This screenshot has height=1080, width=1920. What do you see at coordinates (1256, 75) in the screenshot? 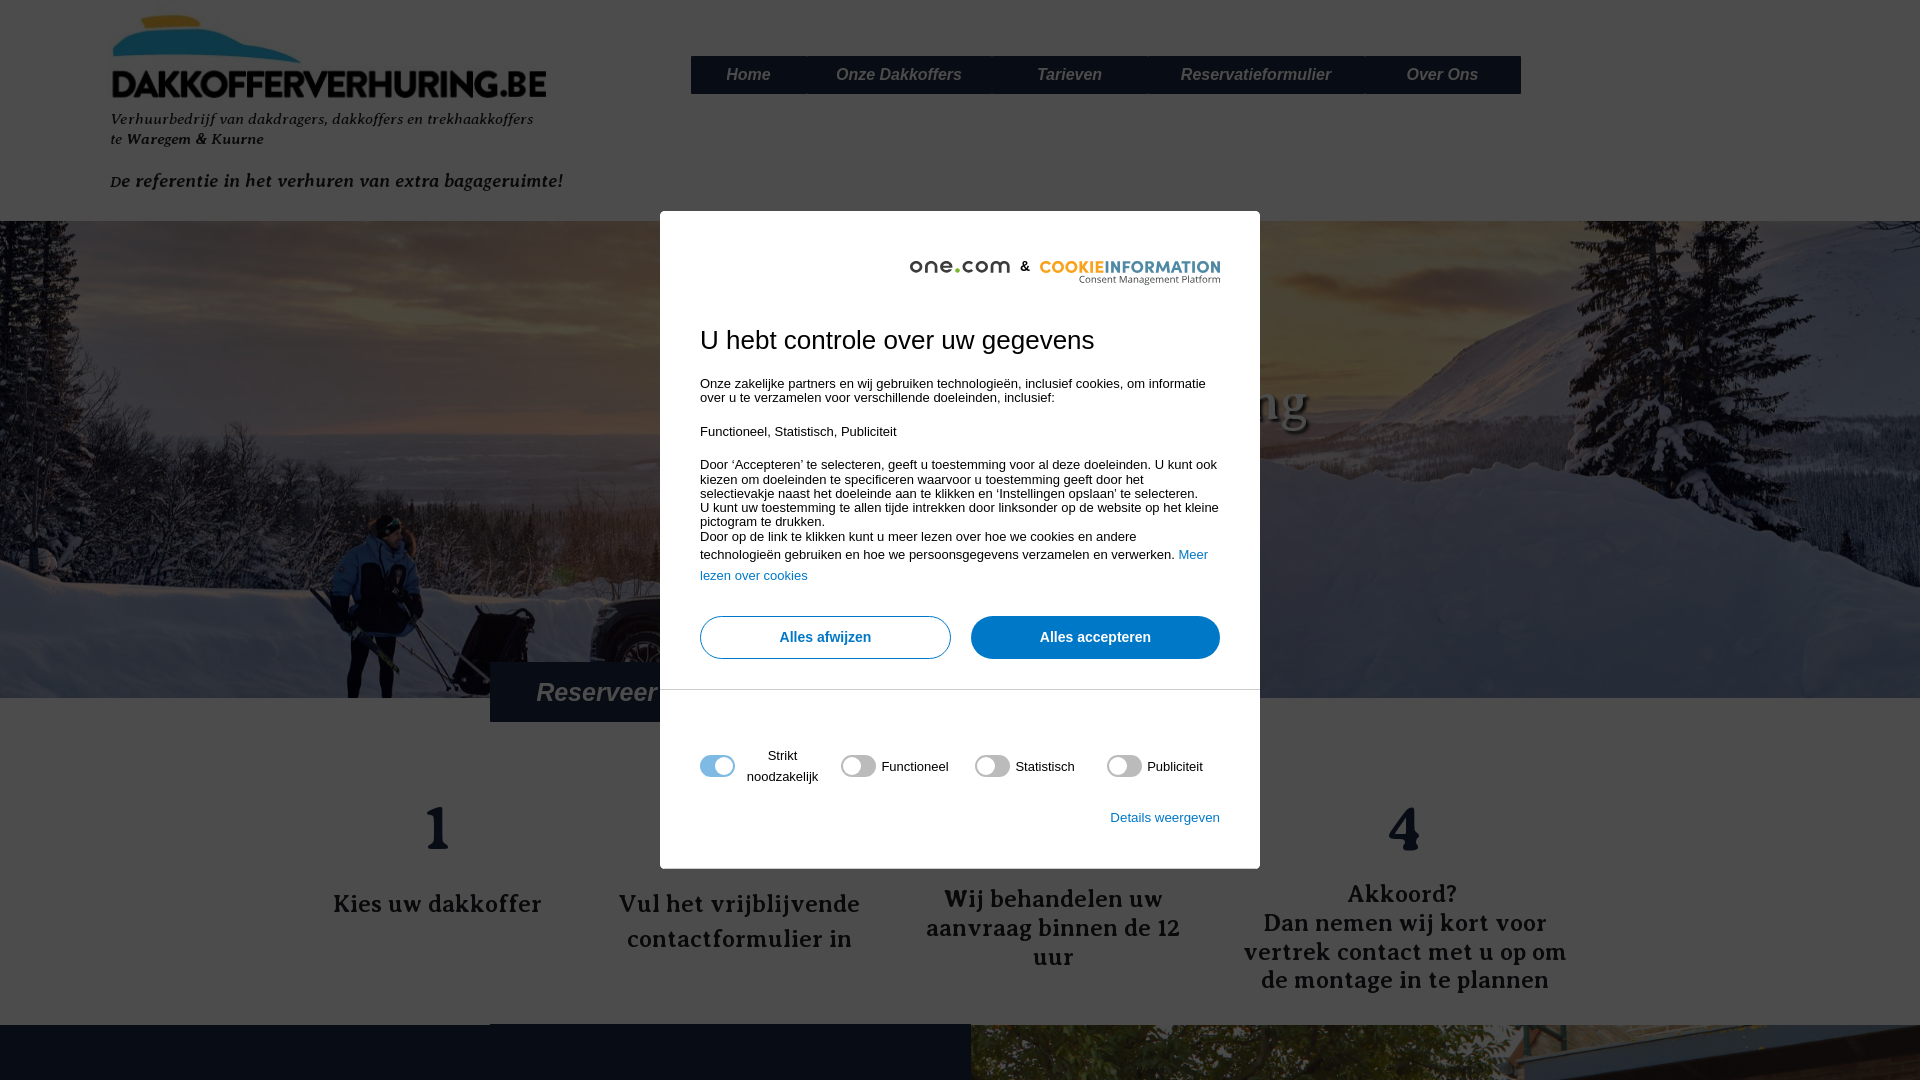
I see `Reservatieformulier` at bounding box center [1256, 75].